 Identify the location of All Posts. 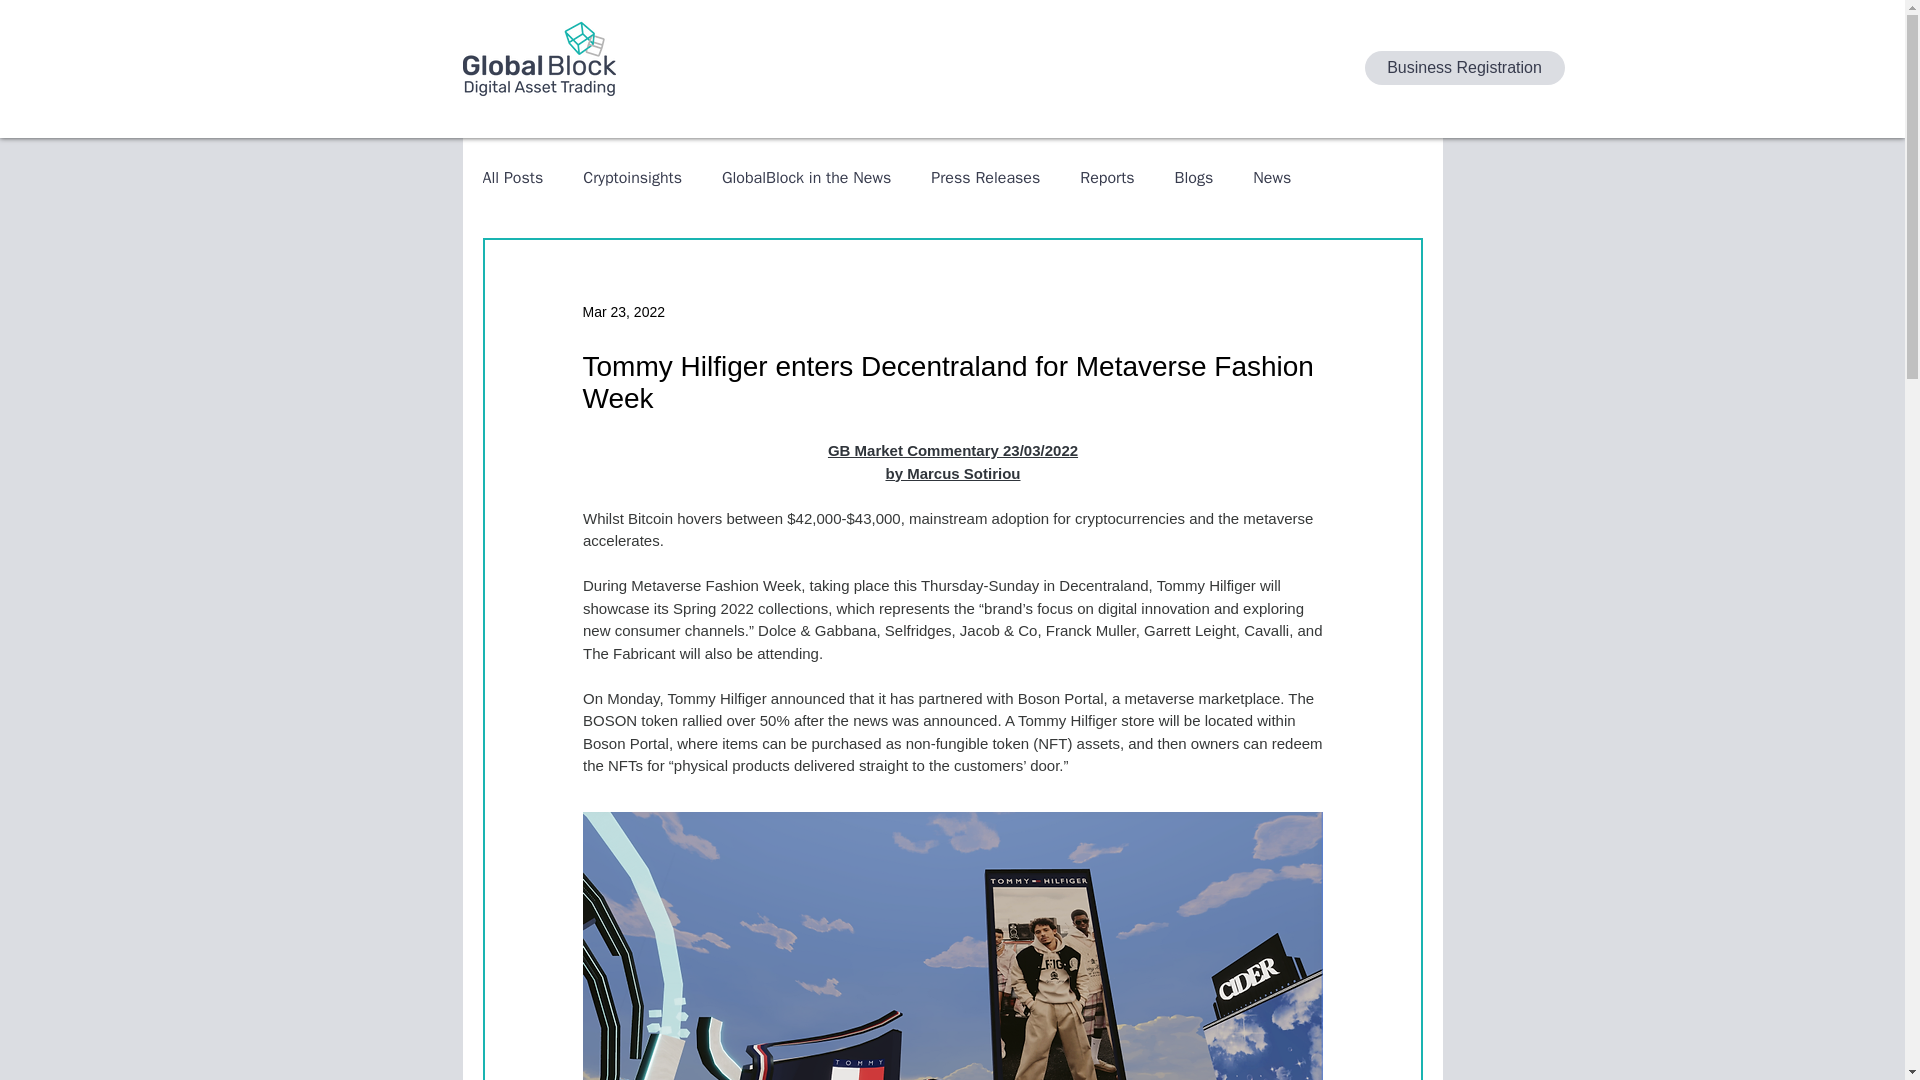
(512, 178).